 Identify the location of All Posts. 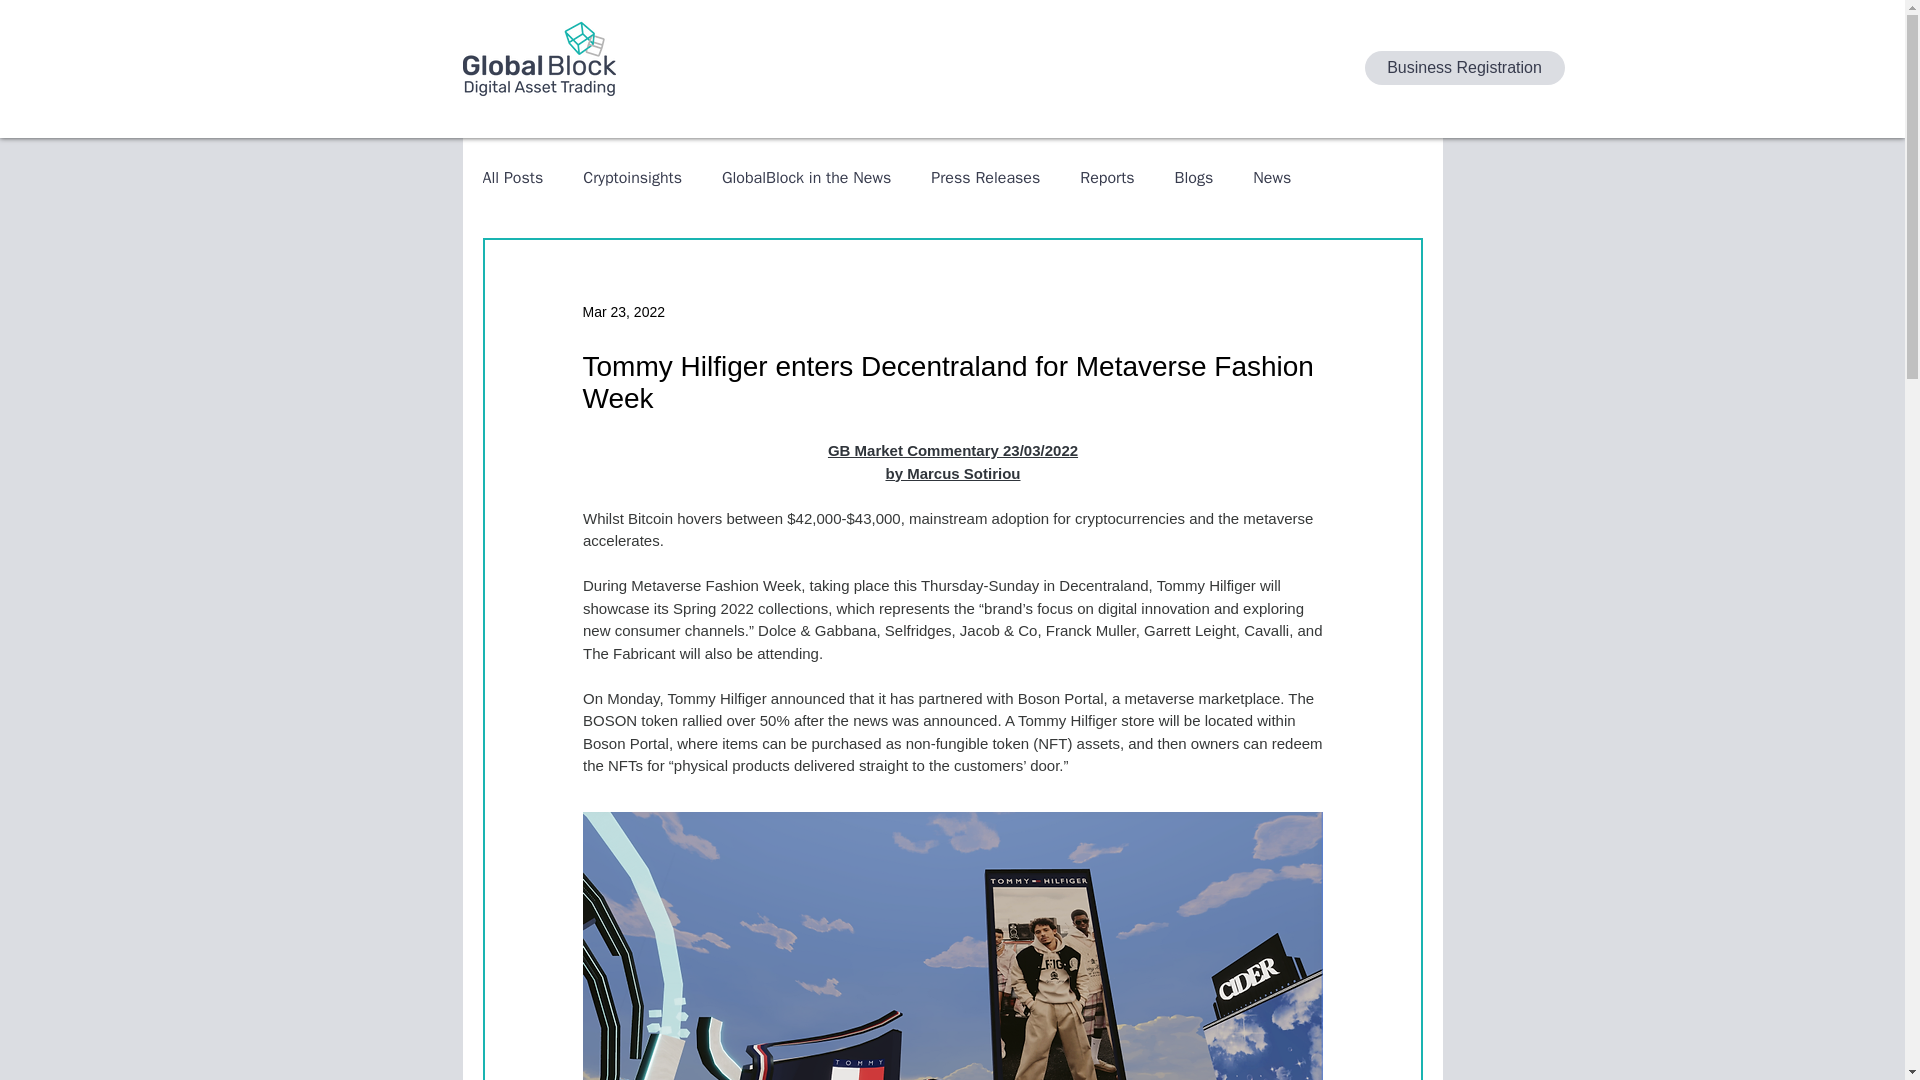
(512, 178).